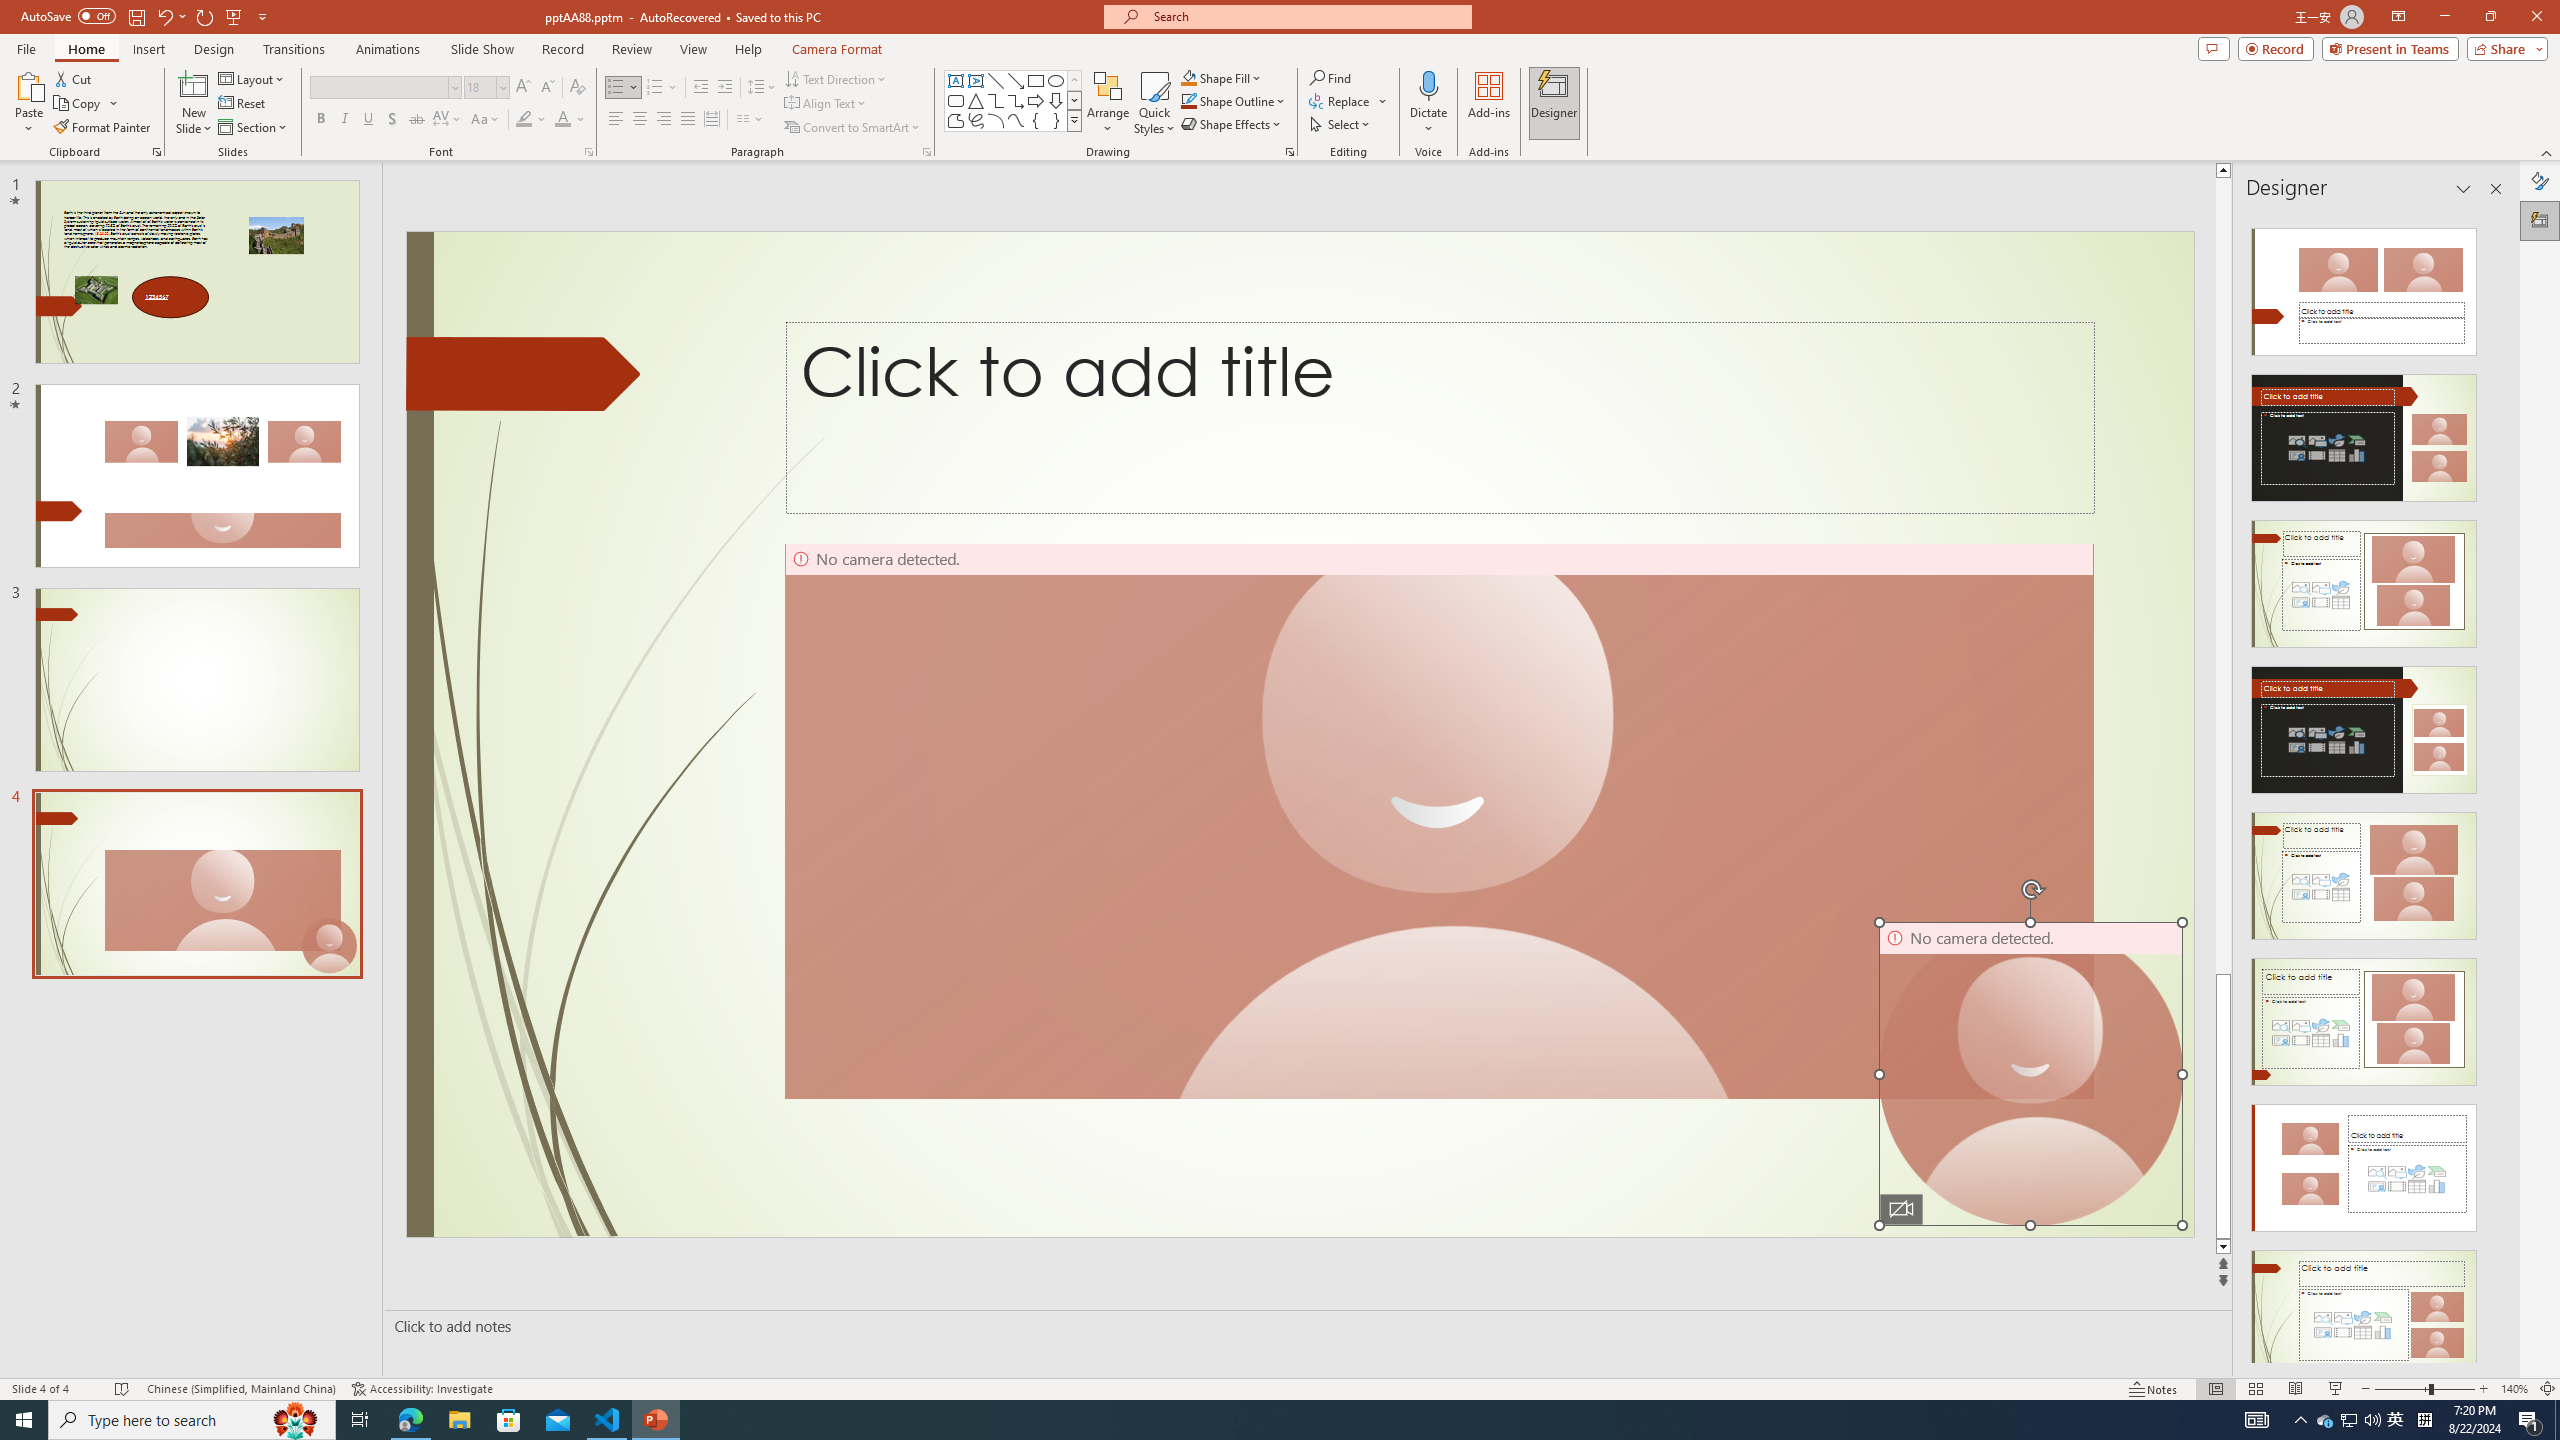  What do you see at coordinates (320, 120) in the screenshot?
I see `Bold` at bounding box center [320, 120].